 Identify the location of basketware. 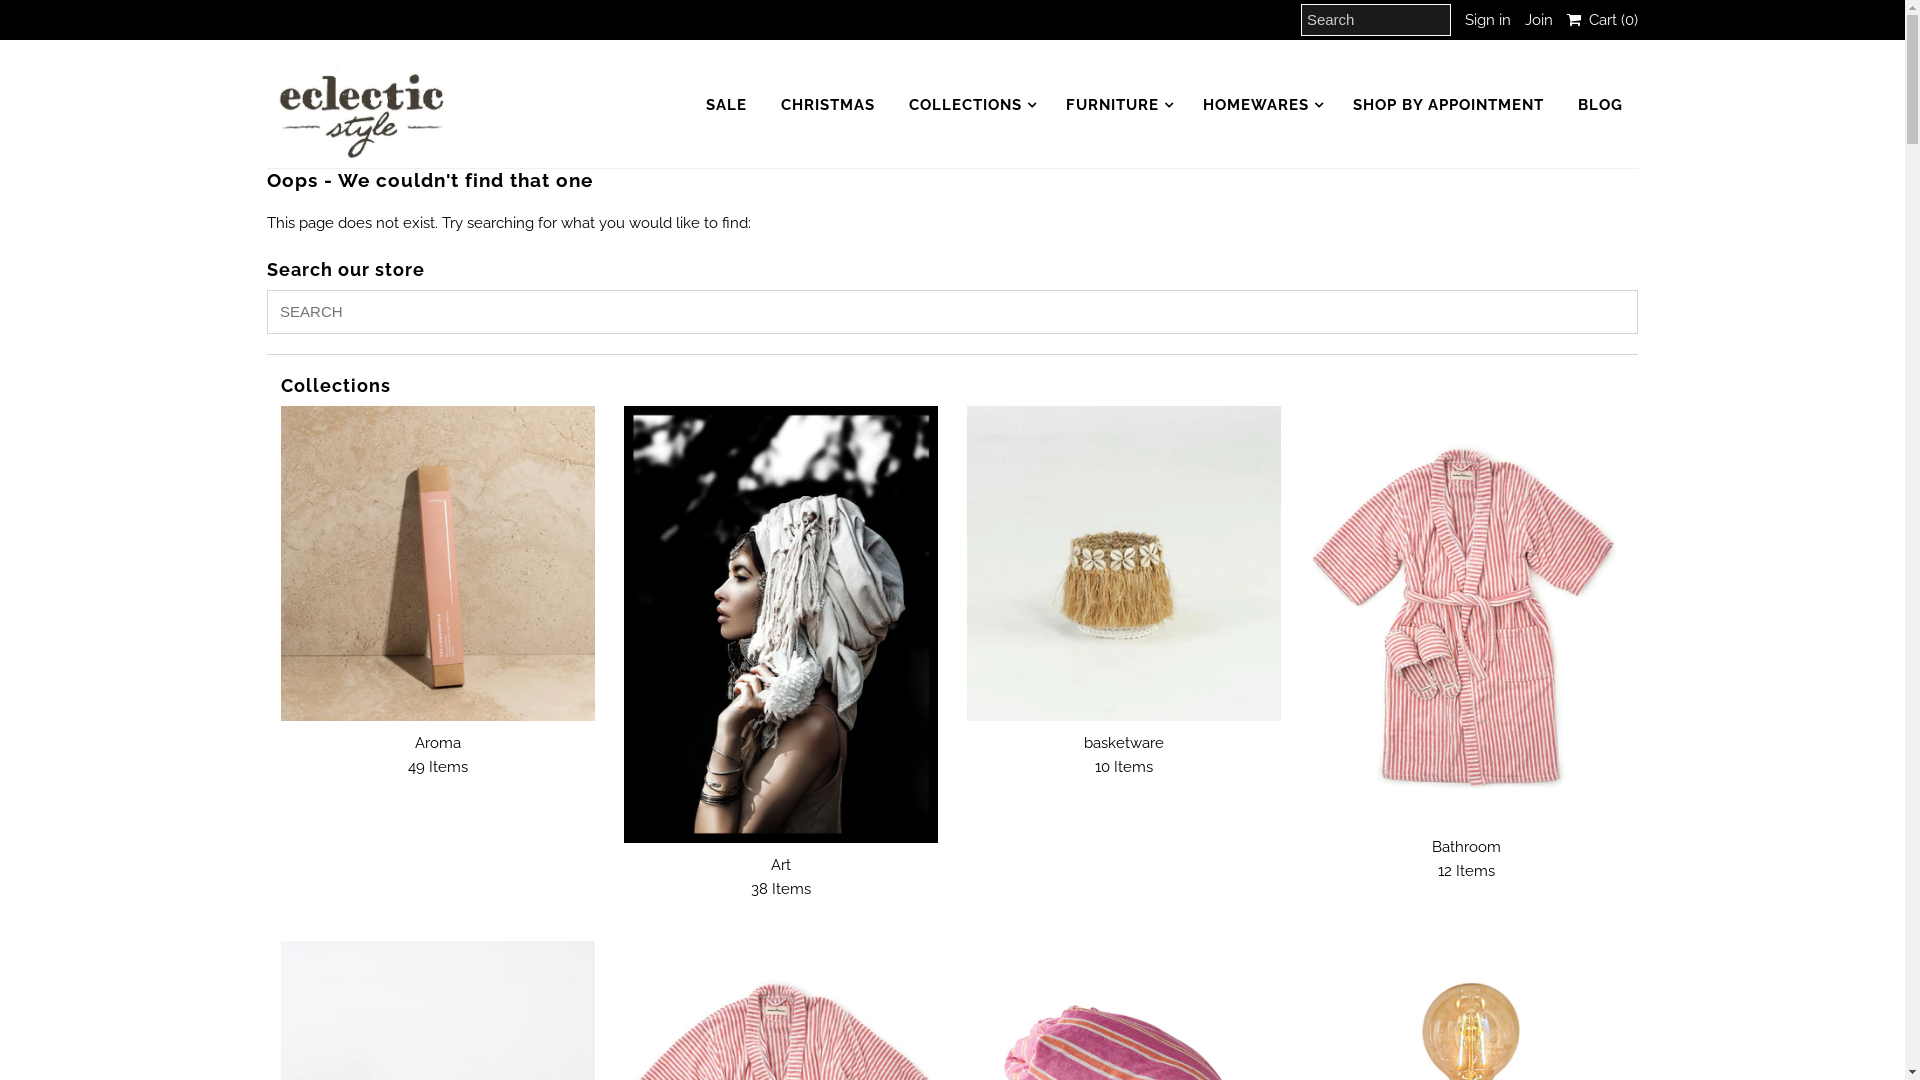
(1124, 563).